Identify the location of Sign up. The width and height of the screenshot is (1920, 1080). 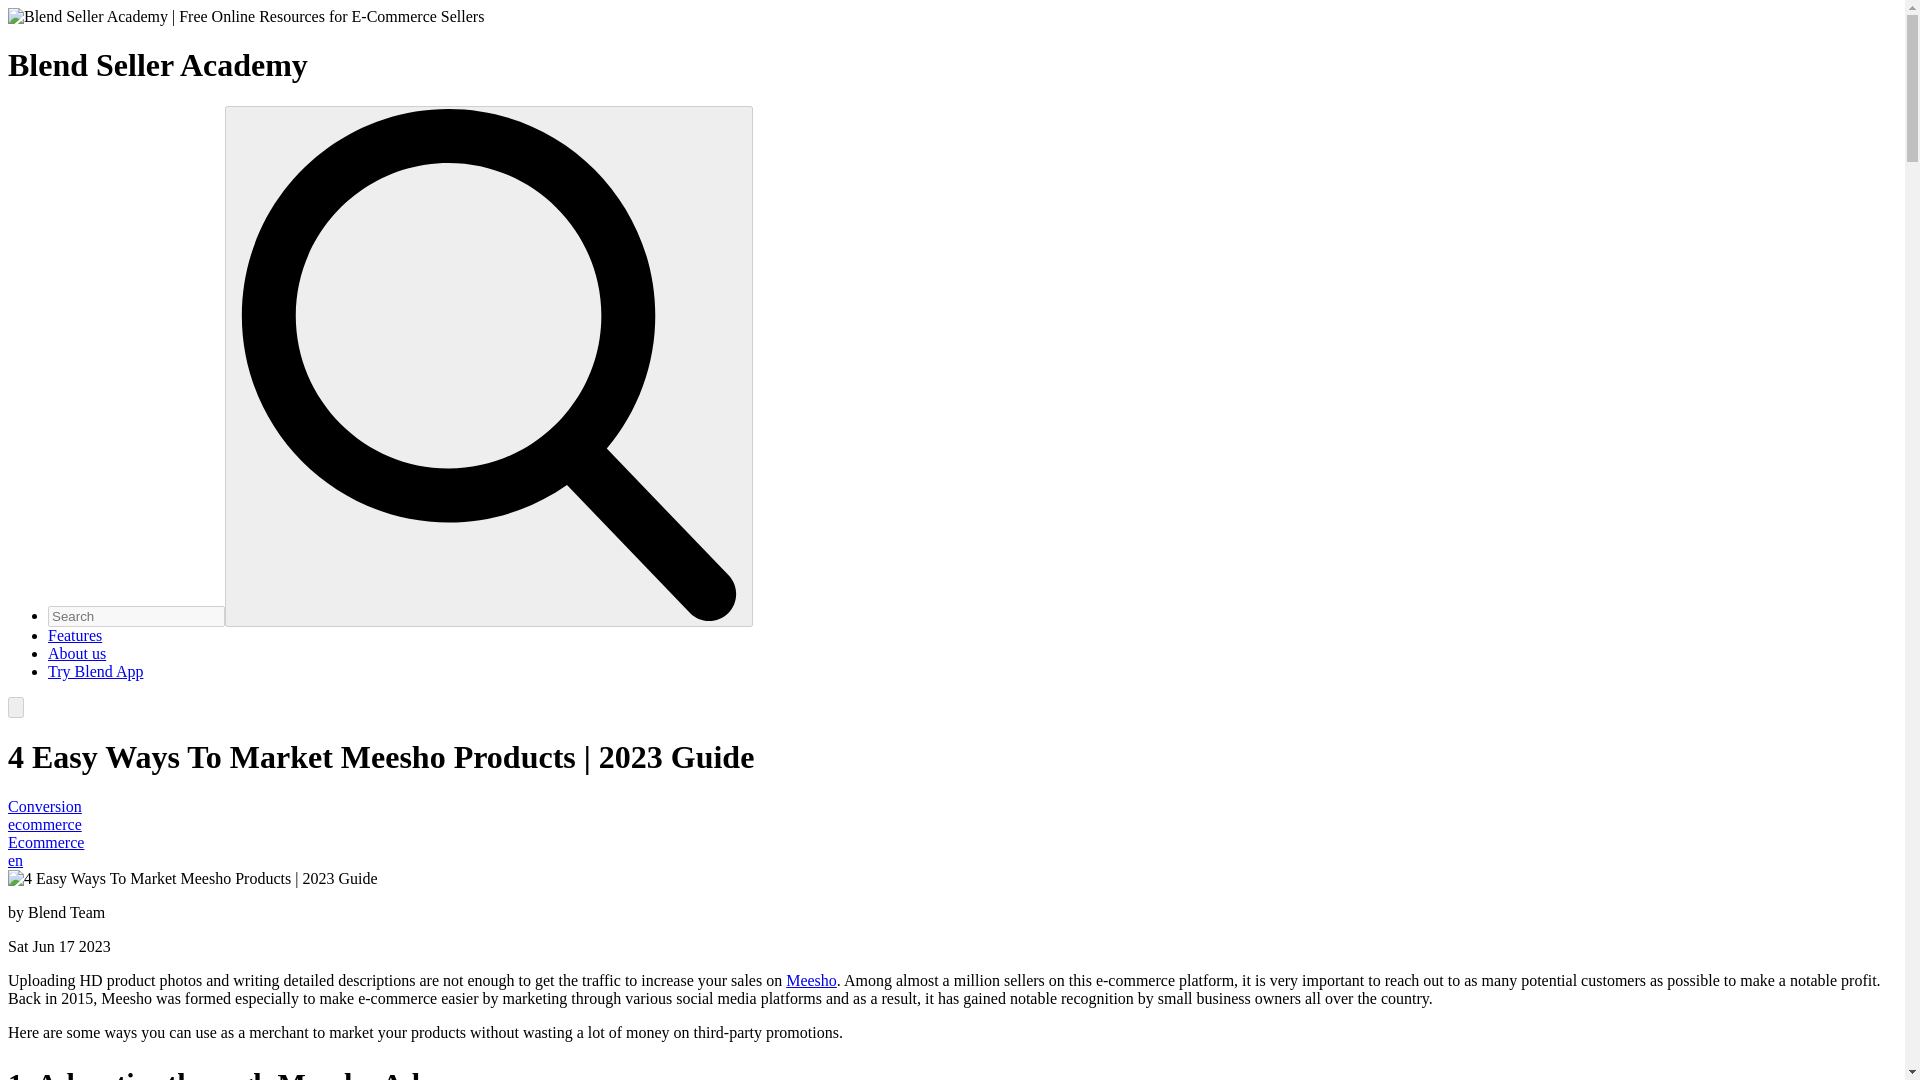
(95, 672).